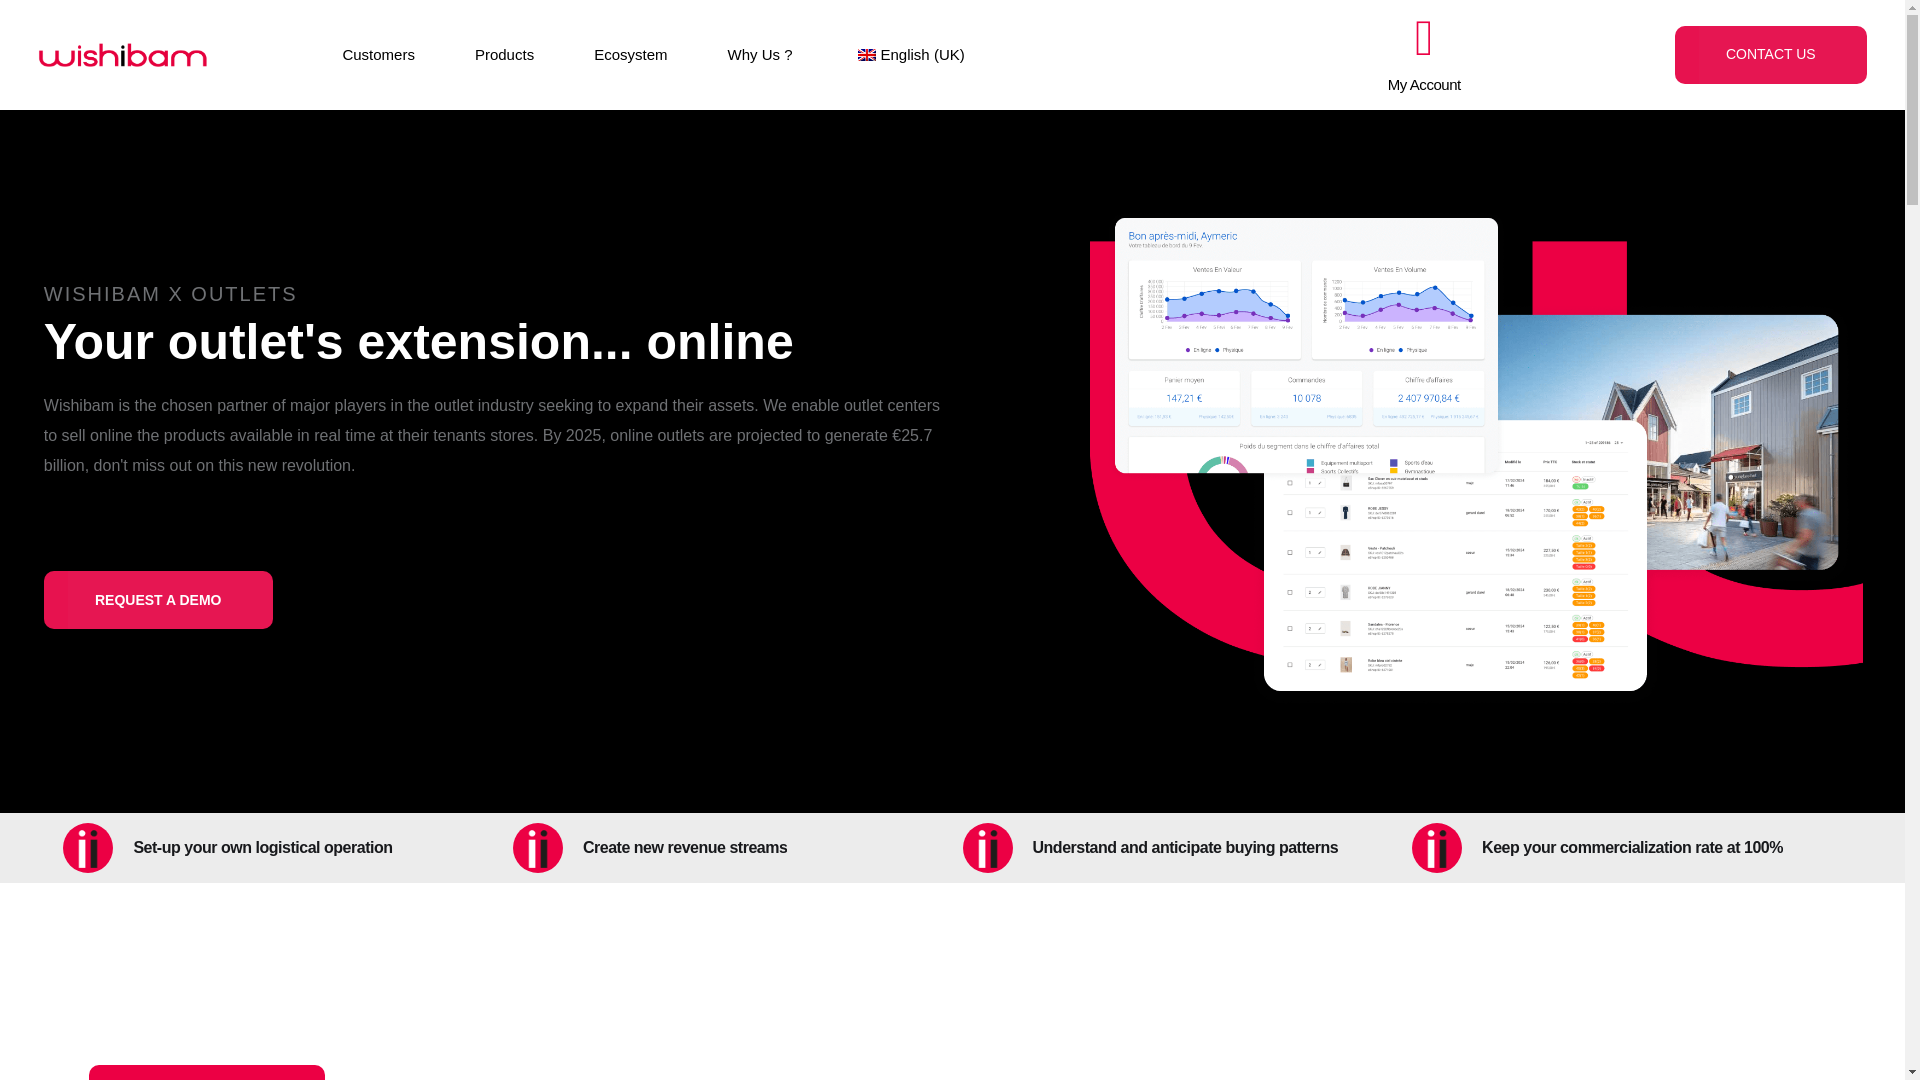 This screenshot has width=1920, height=1080. I want to click on CONTACT US, so click(1770, 54).